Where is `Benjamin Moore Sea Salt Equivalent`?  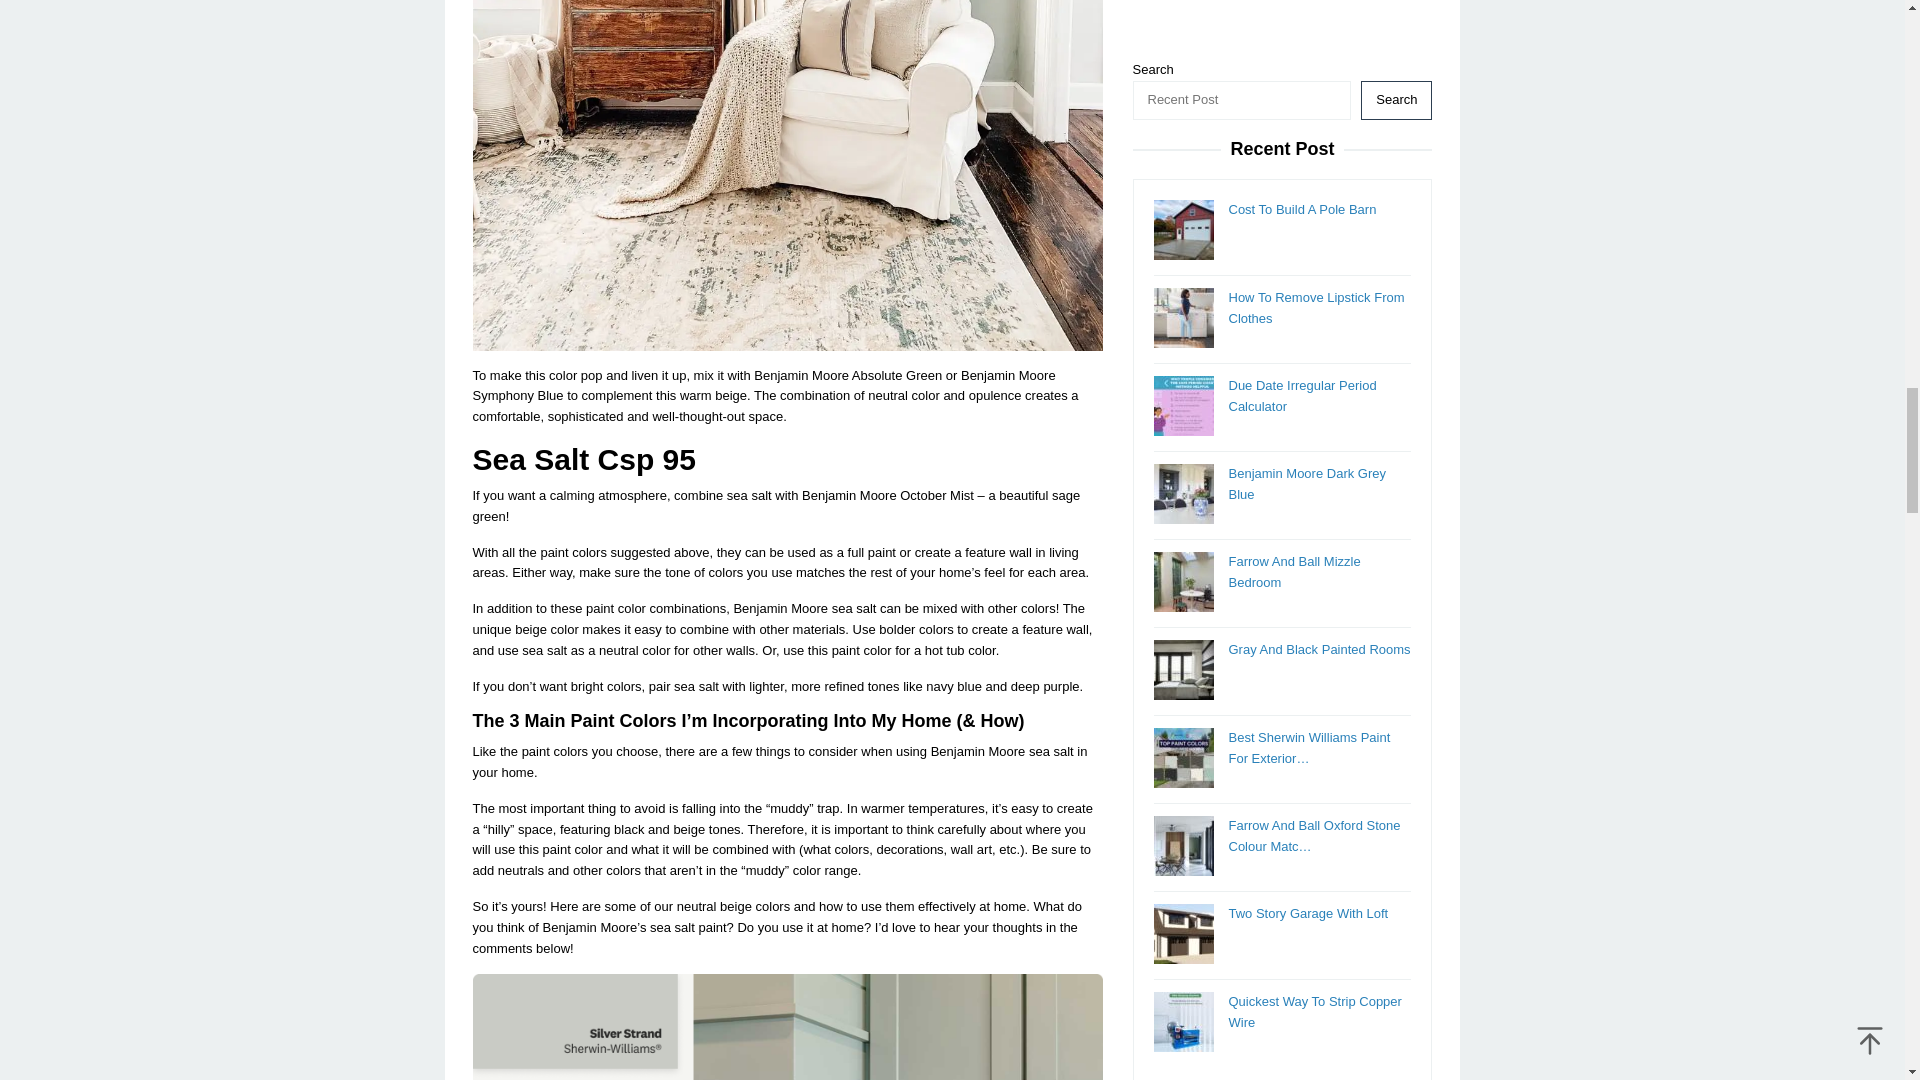
Benjamin Moore Sea Salt Equivalent is located at coordinates (787, 176).